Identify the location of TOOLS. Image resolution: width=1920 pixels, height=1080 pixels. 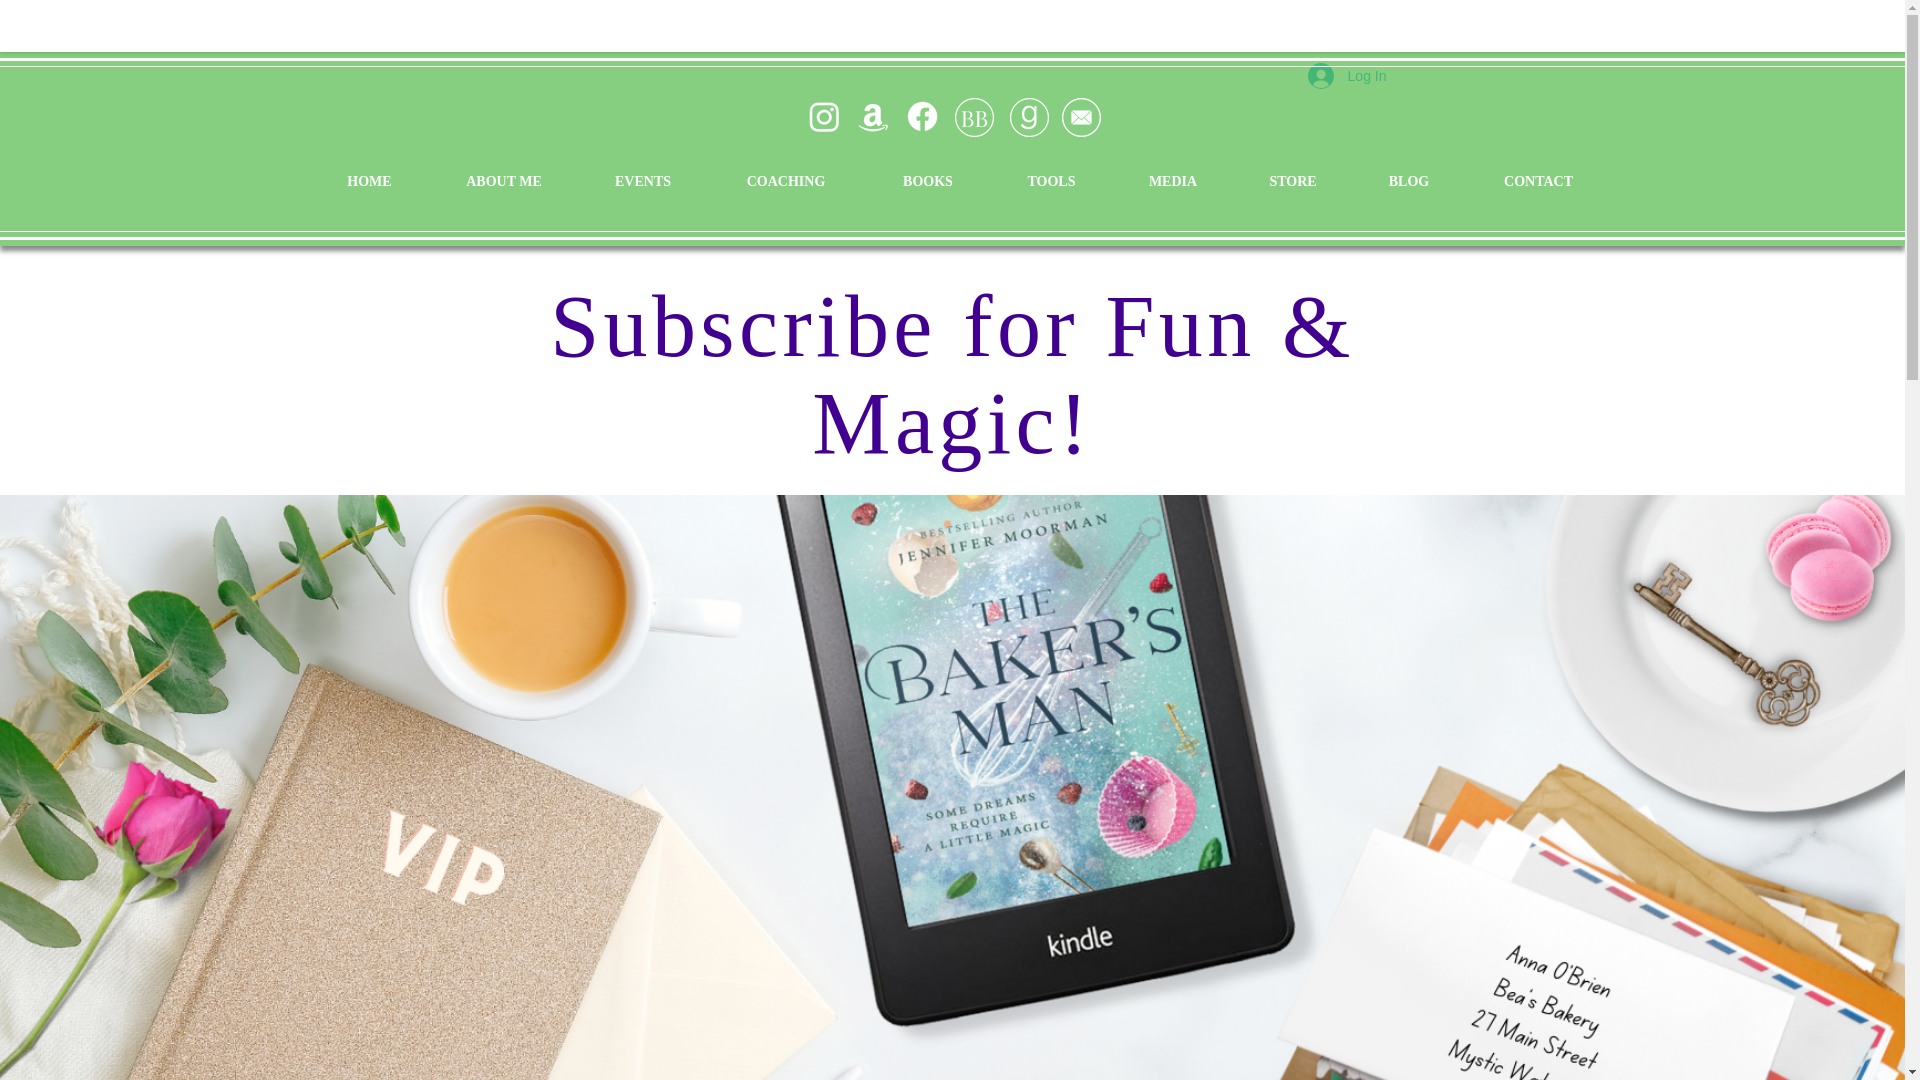
(1050, 182).